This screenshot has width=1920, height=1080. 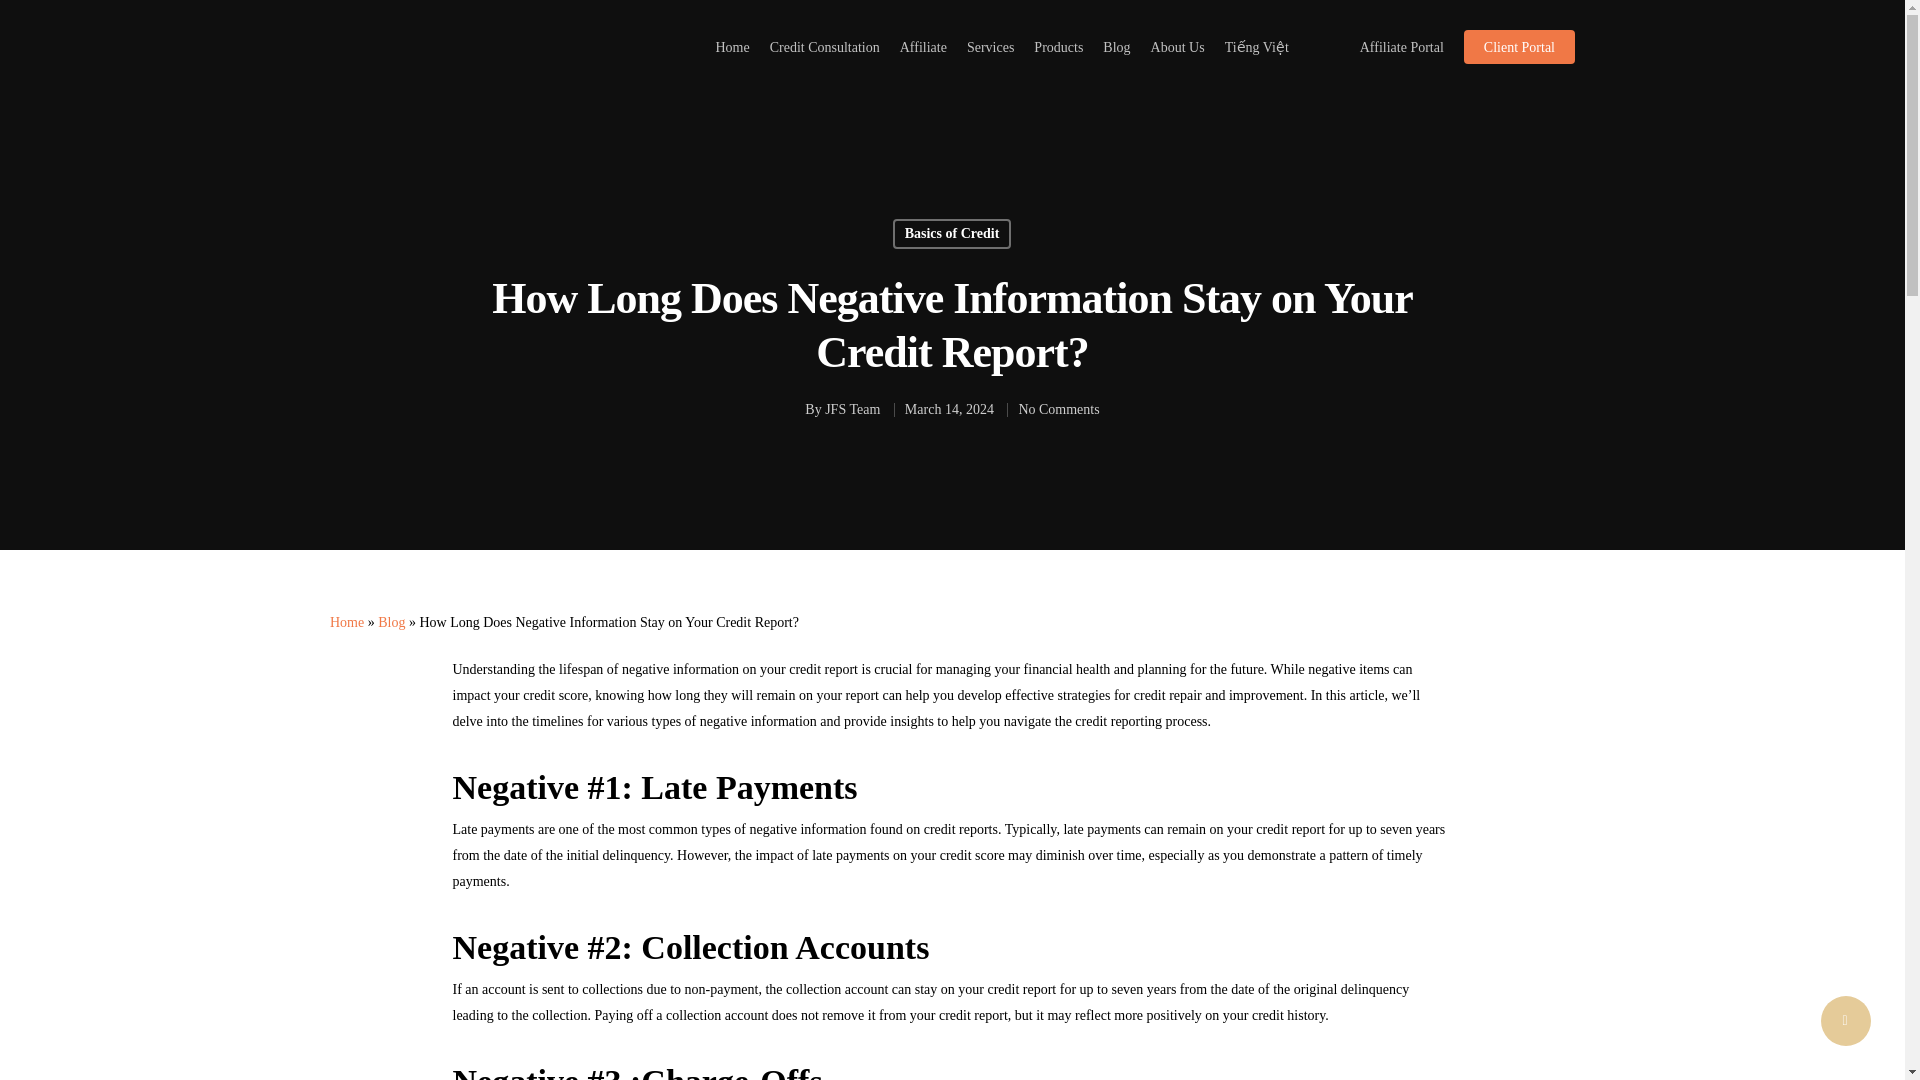 I want to click on JFS Team, so click(x=852, y=408).